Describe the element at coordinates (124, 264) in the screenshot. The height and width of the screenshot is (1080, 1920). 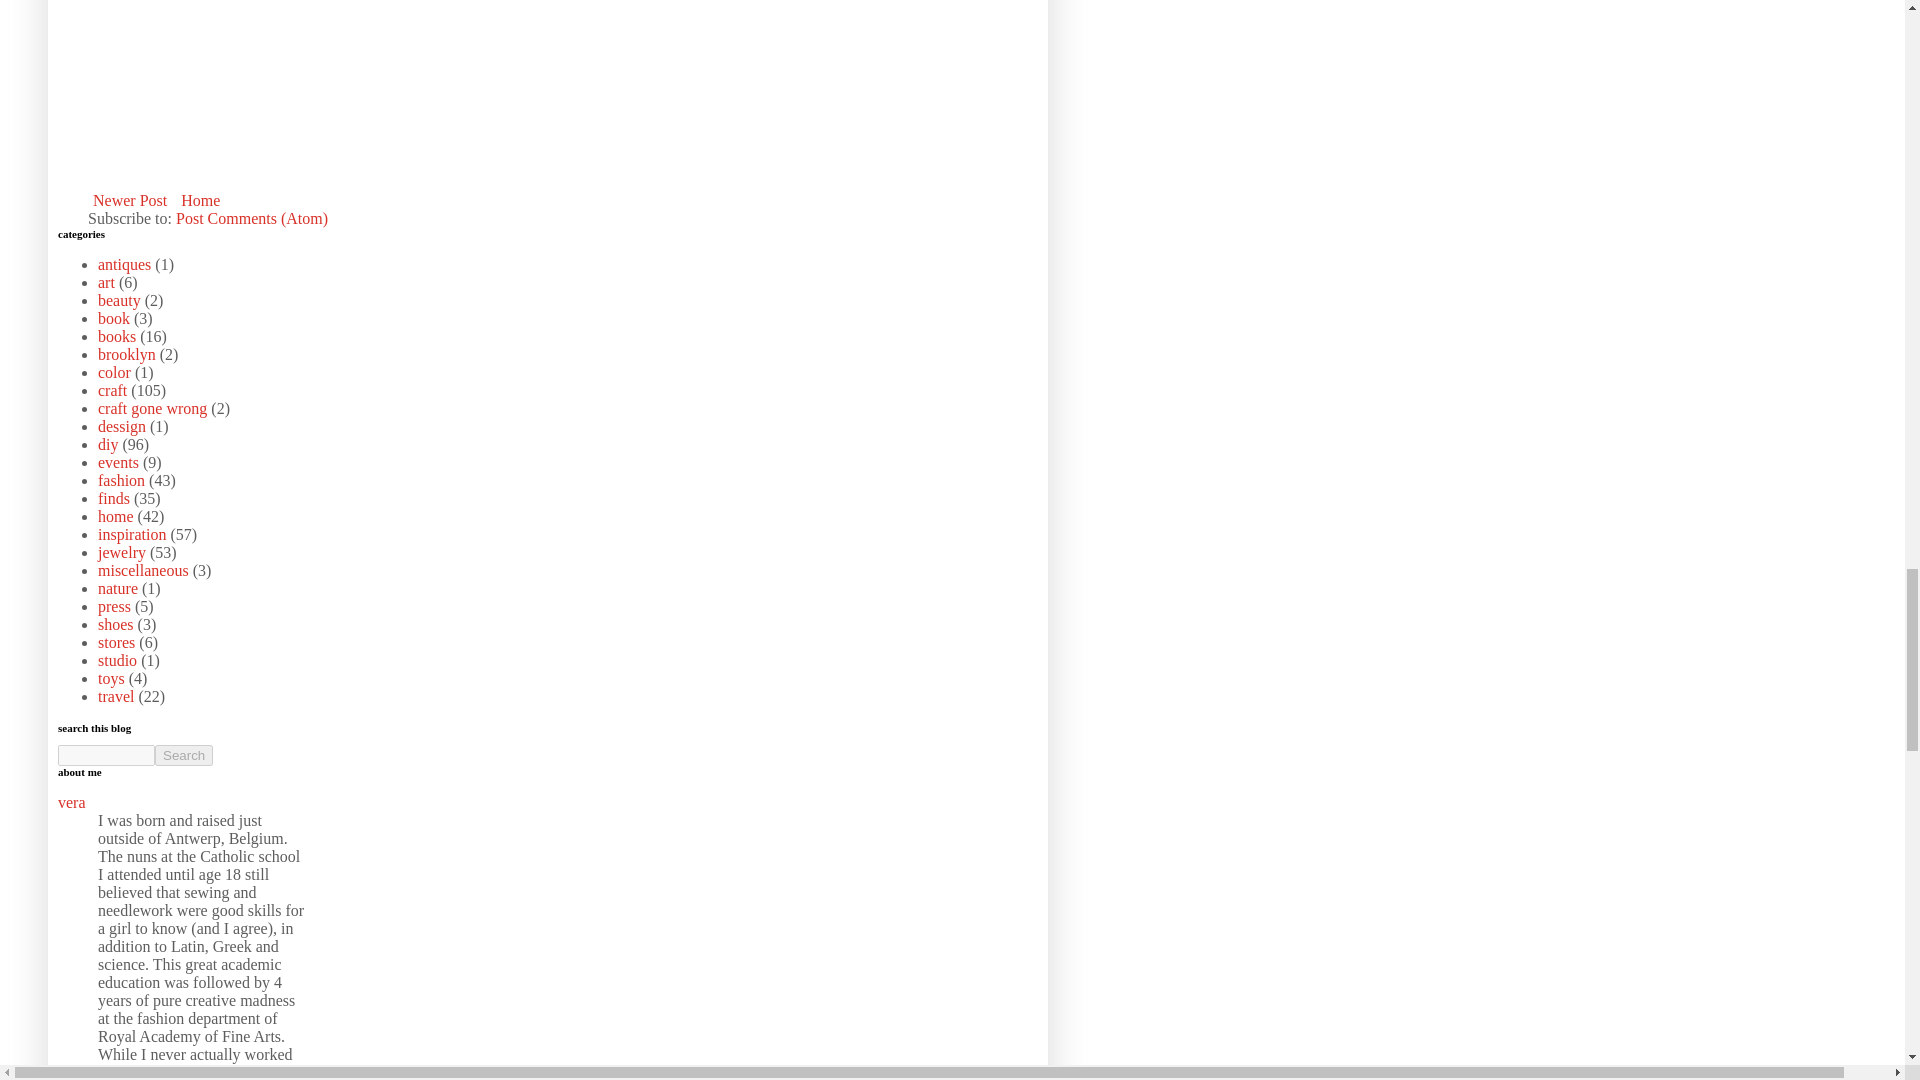
I see `antiques` at that location.